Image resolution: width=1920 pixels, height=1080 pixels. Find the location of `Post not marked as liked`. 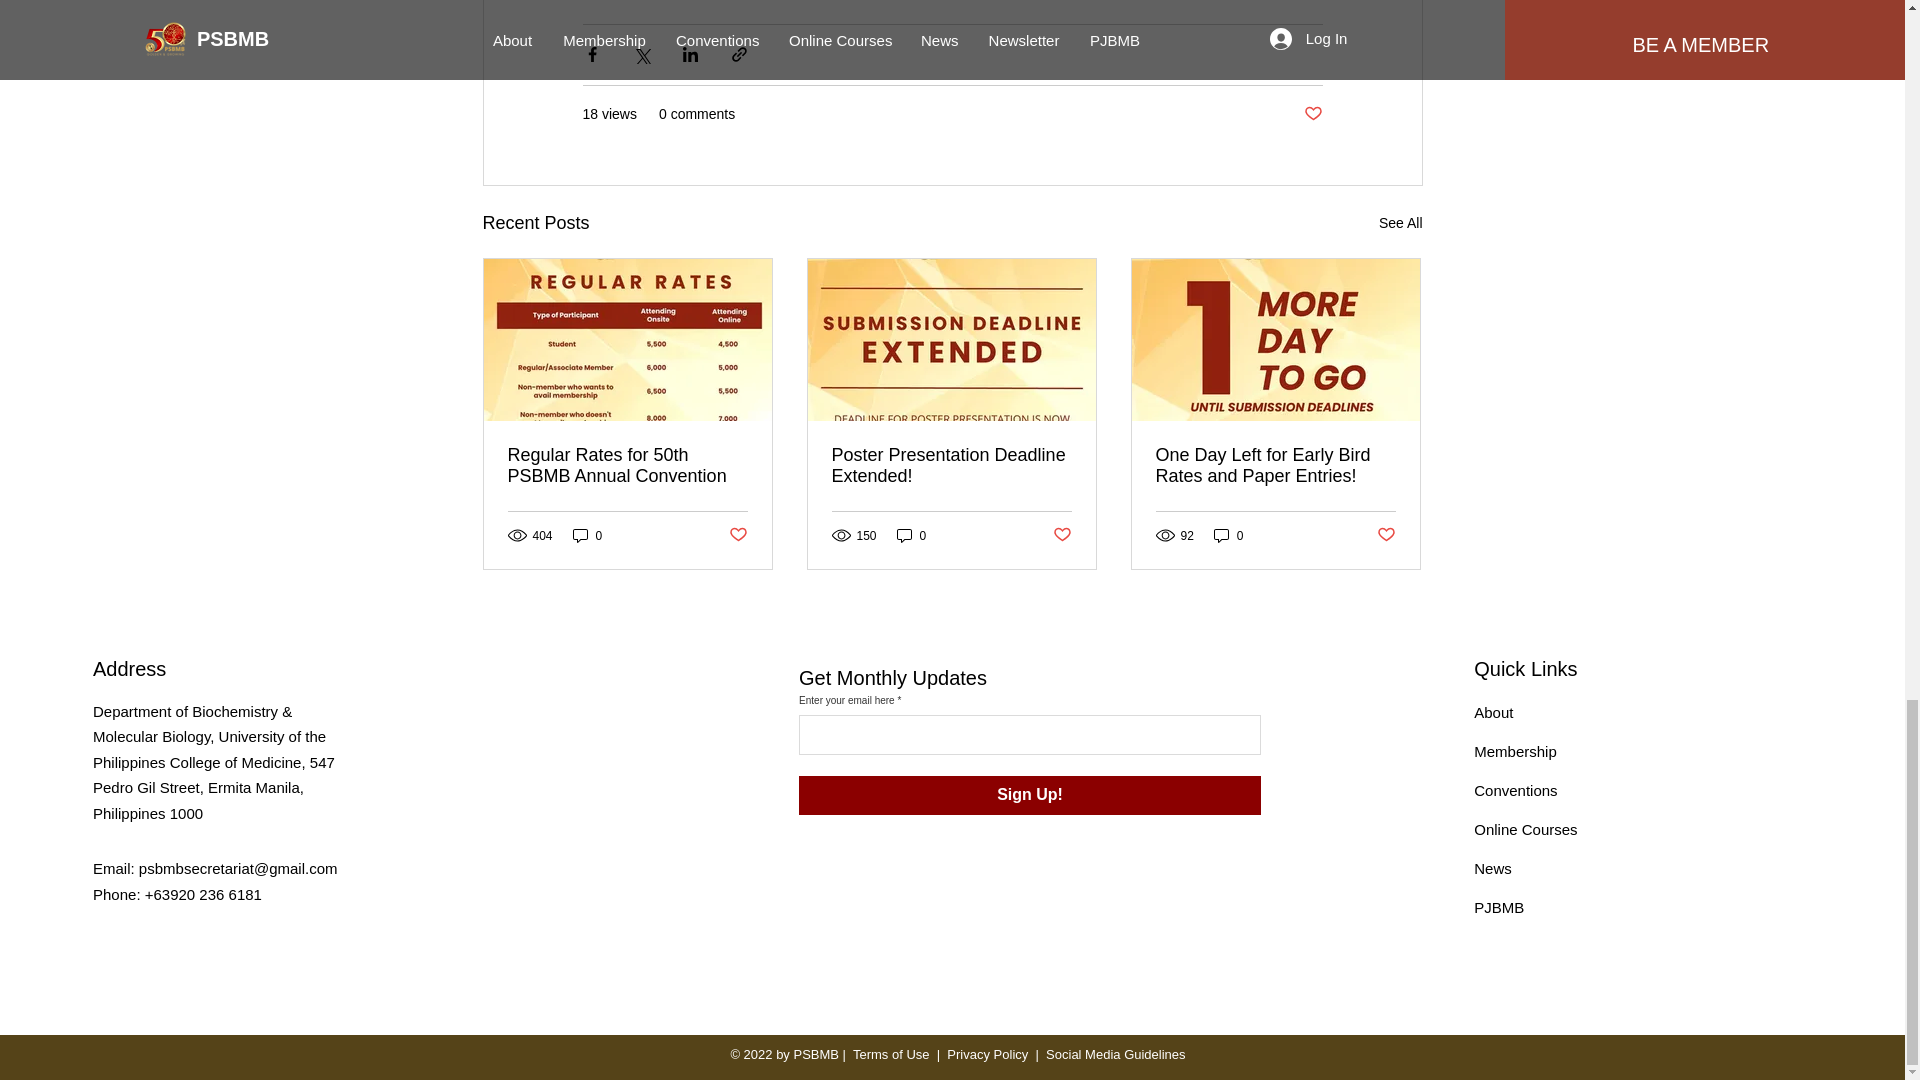

Post not marked as liked is located at coordinates (736, 535).